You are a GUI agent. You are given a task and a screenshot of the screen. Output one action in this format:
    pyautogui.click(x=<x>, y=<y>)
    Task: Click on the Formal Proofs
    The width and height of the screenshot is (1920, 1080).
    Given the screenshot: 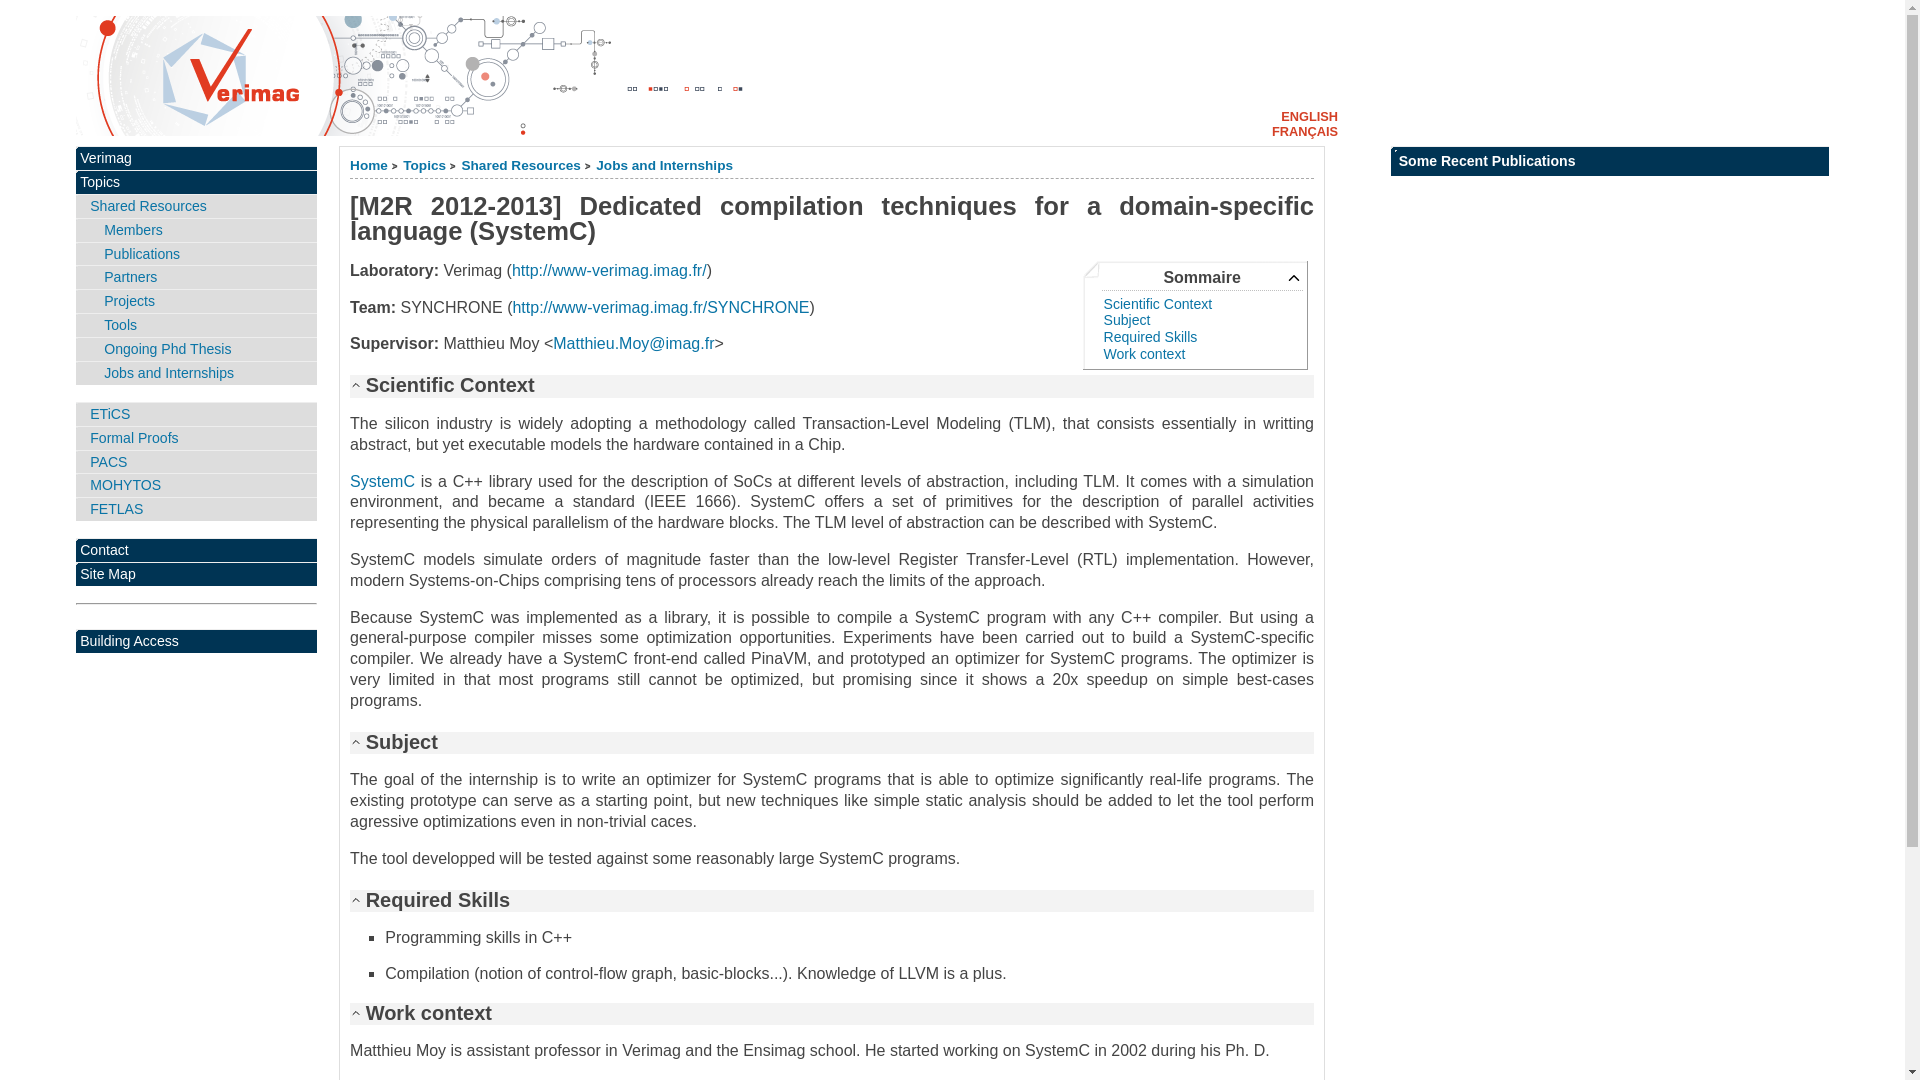 What is the action you would take?
    pyautogui.click(x=196, y=438)
    